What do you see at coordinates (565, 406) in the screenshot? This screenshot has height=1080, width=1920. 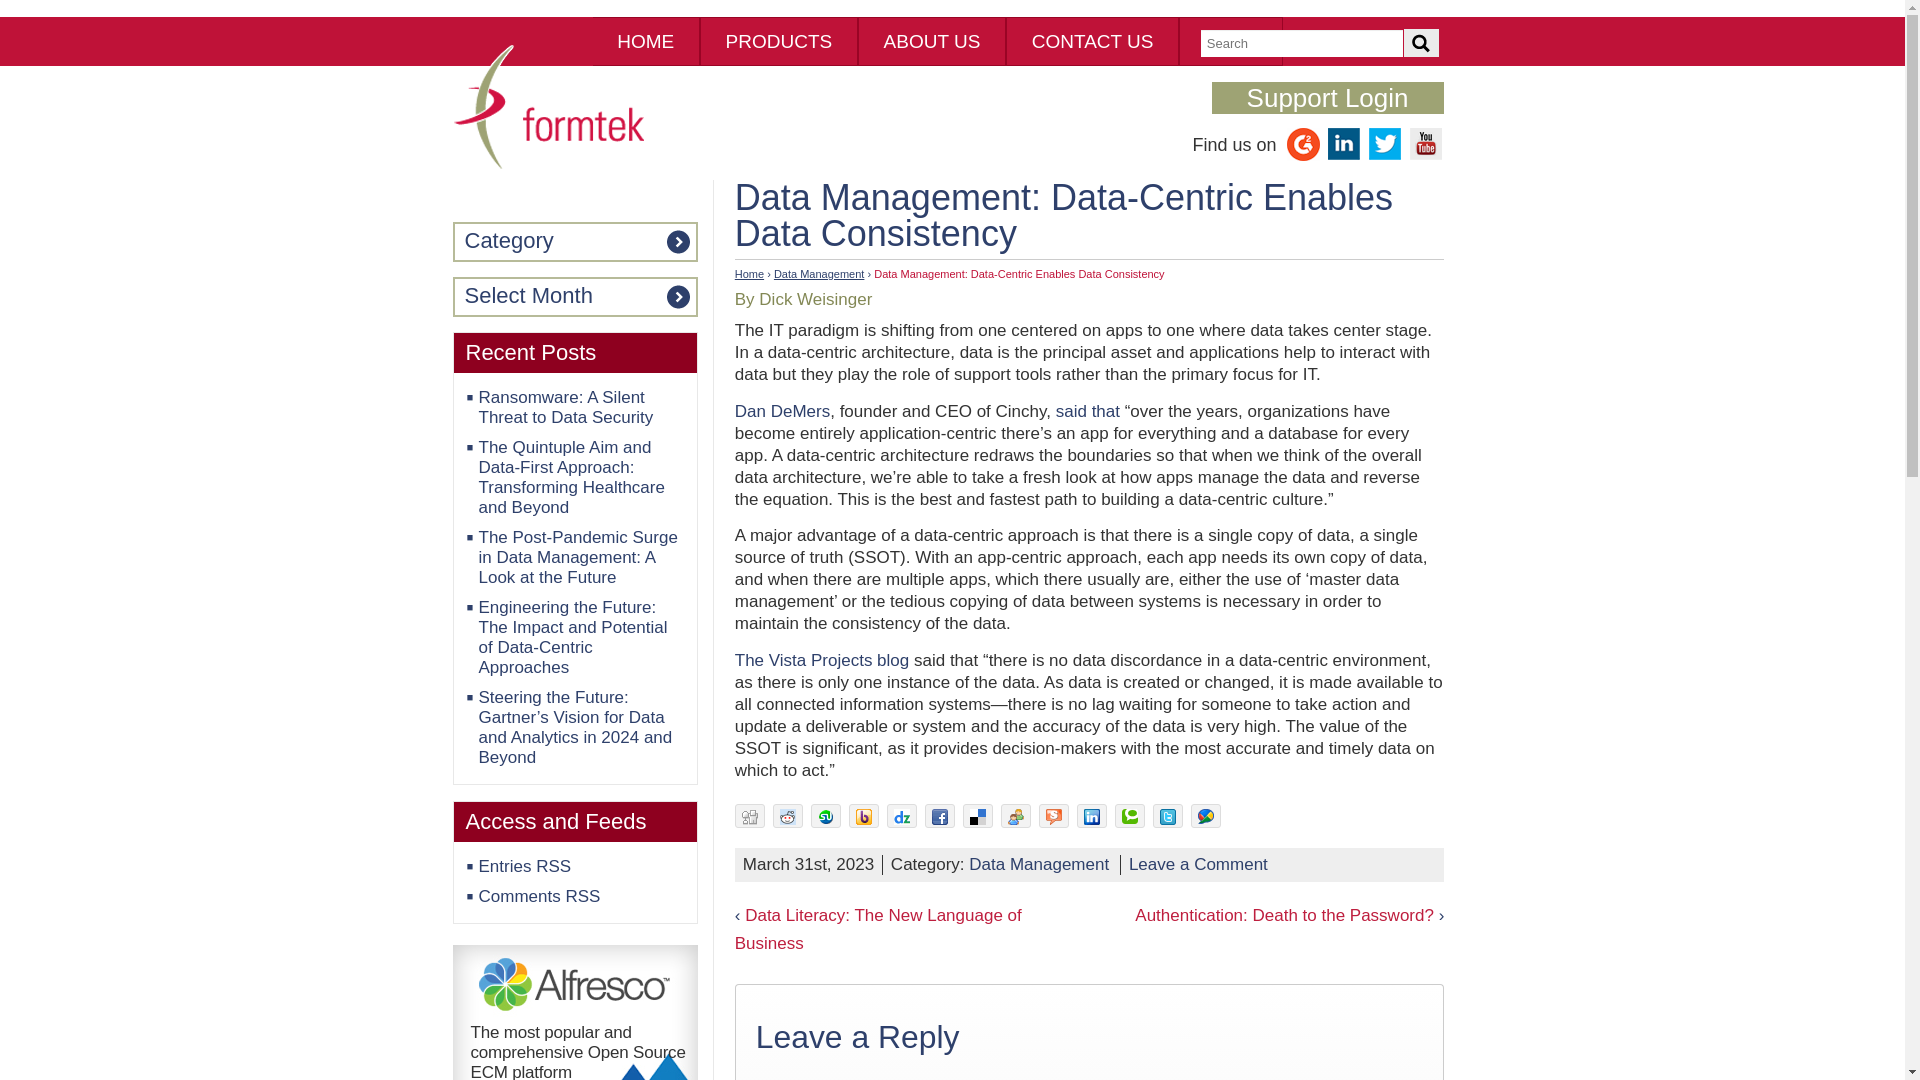 I see `Ransomware: A Silent Threat to Data Security` at bounding box center [565, 406].